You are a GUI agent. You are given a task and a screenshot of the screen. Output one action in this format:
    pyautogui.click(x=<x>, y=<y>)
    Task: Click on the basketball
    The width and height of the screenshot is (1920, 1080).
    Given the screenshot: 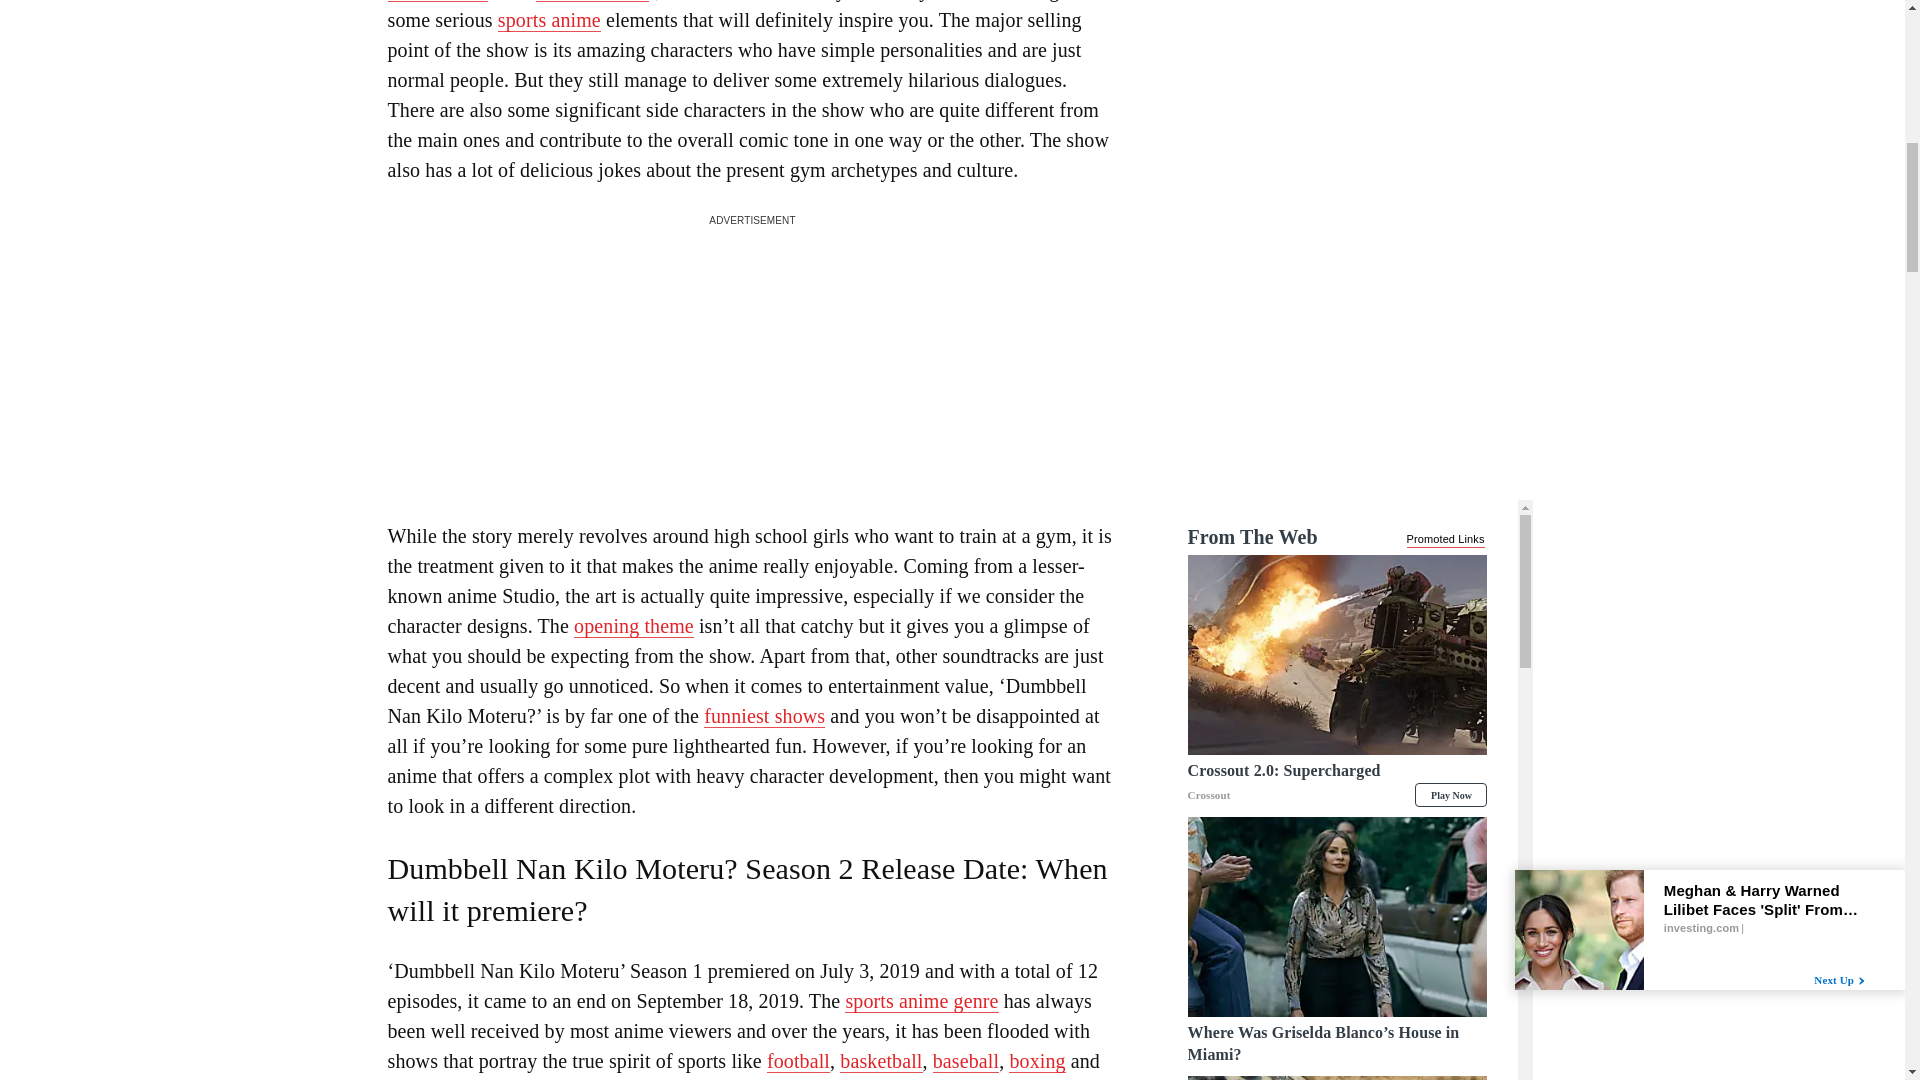 What is the action you would take?
    pyautogui.click(x=880, y=1061)
    